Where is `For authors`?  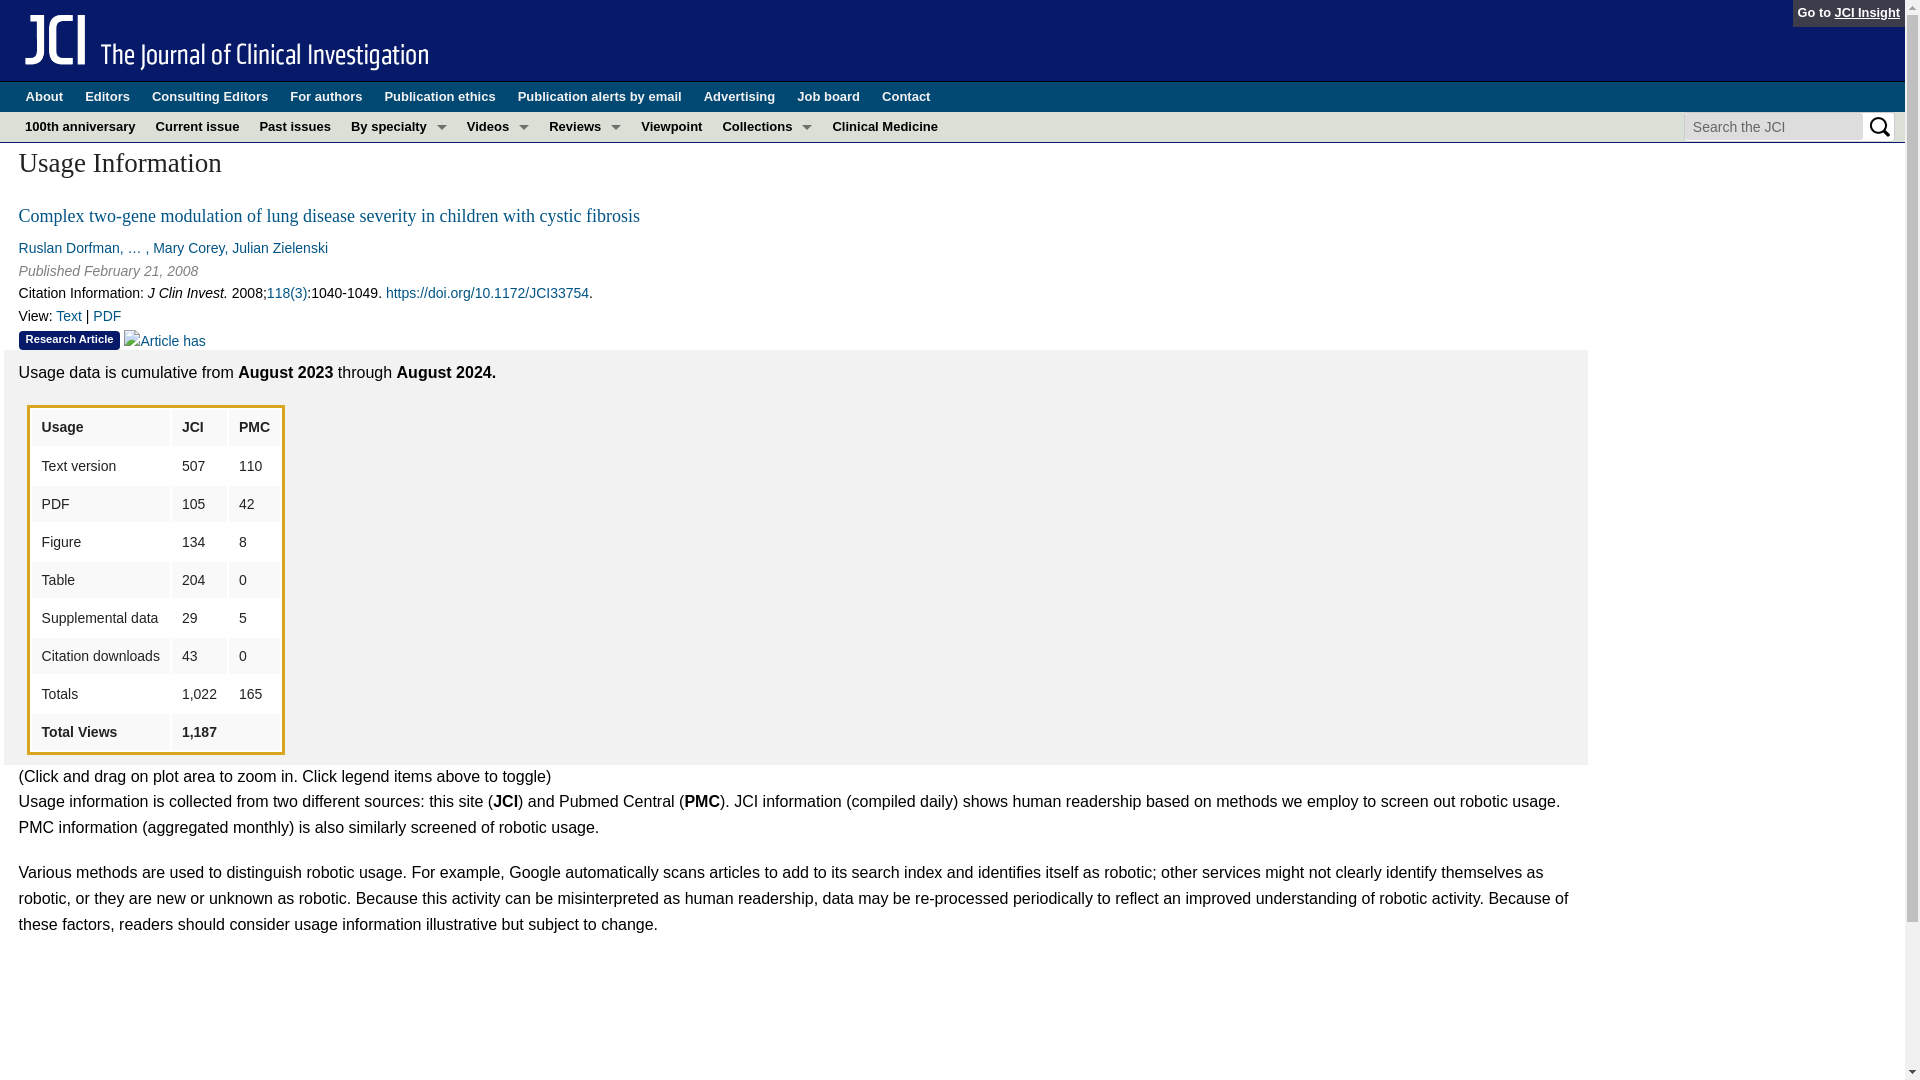
For authors is located at coordinates (326, 97).